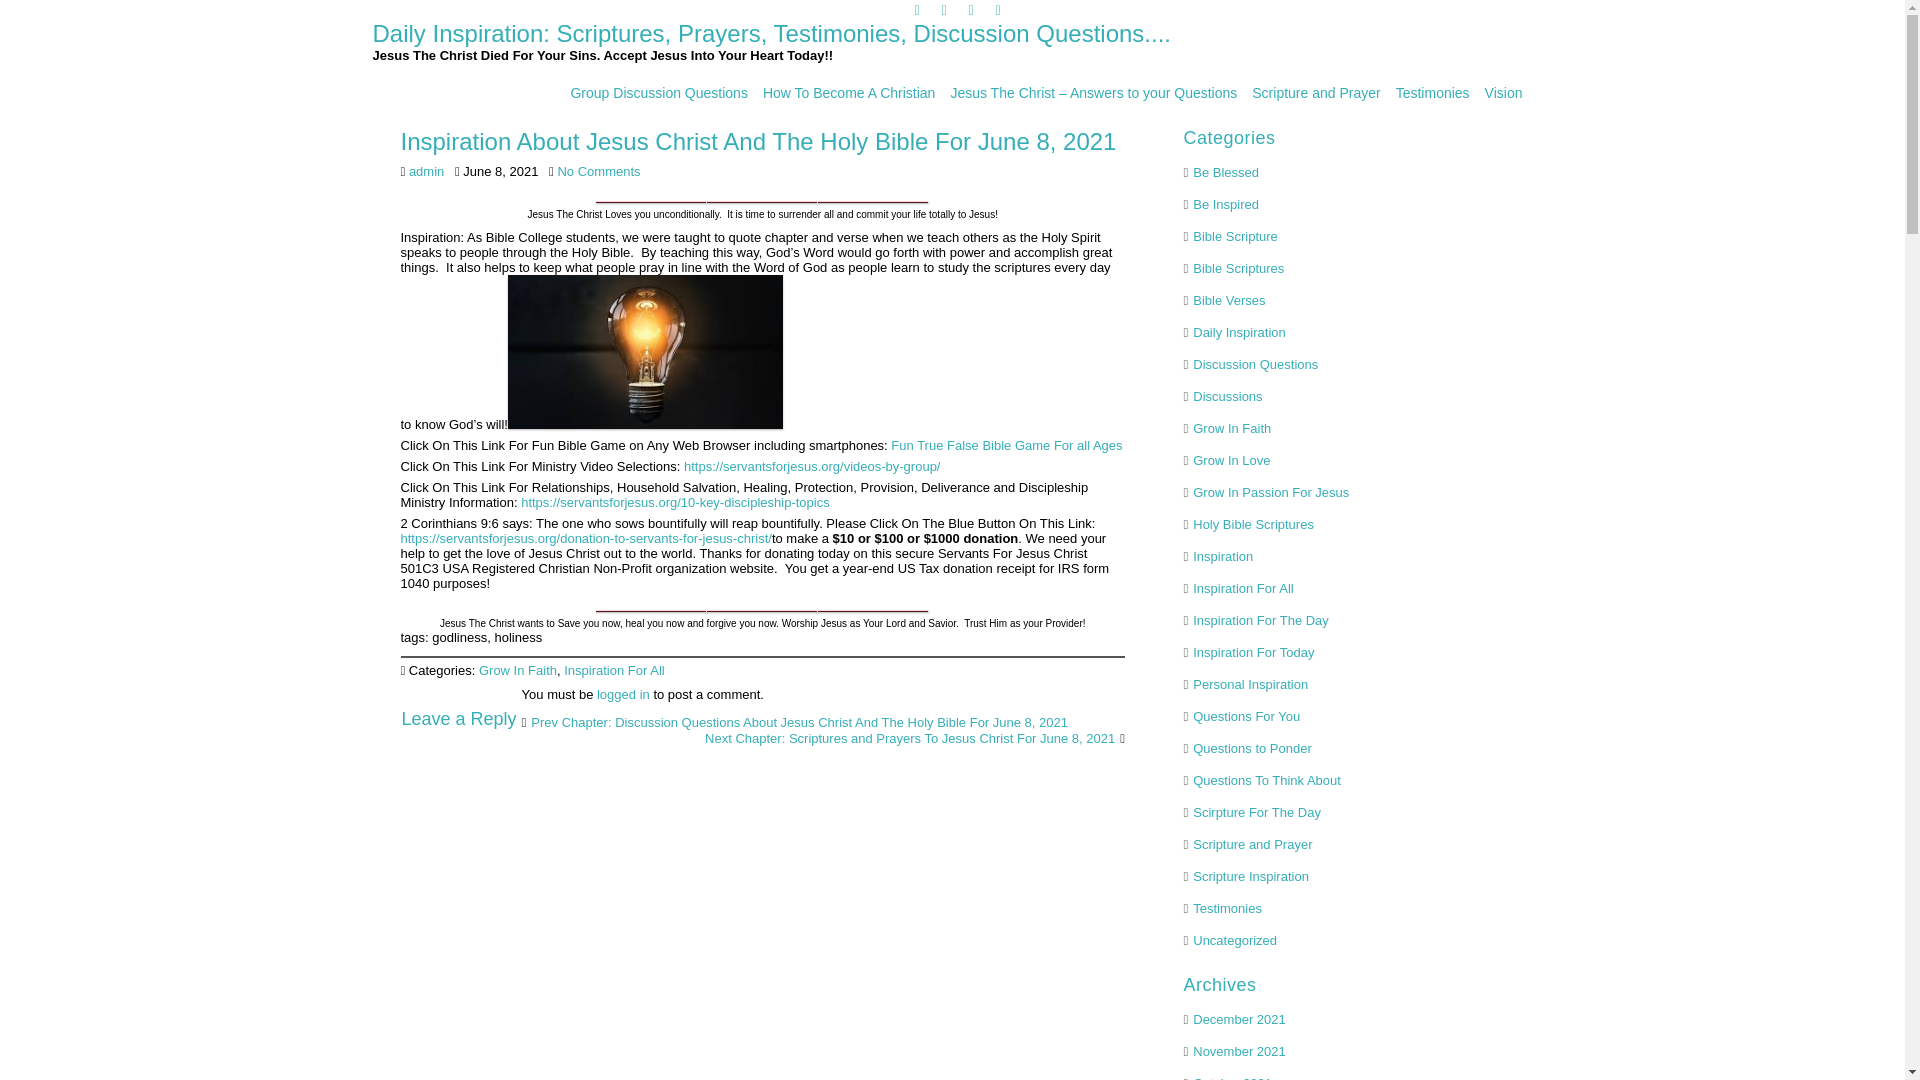  I want to click on Grow In Faith, so click(517, 670).